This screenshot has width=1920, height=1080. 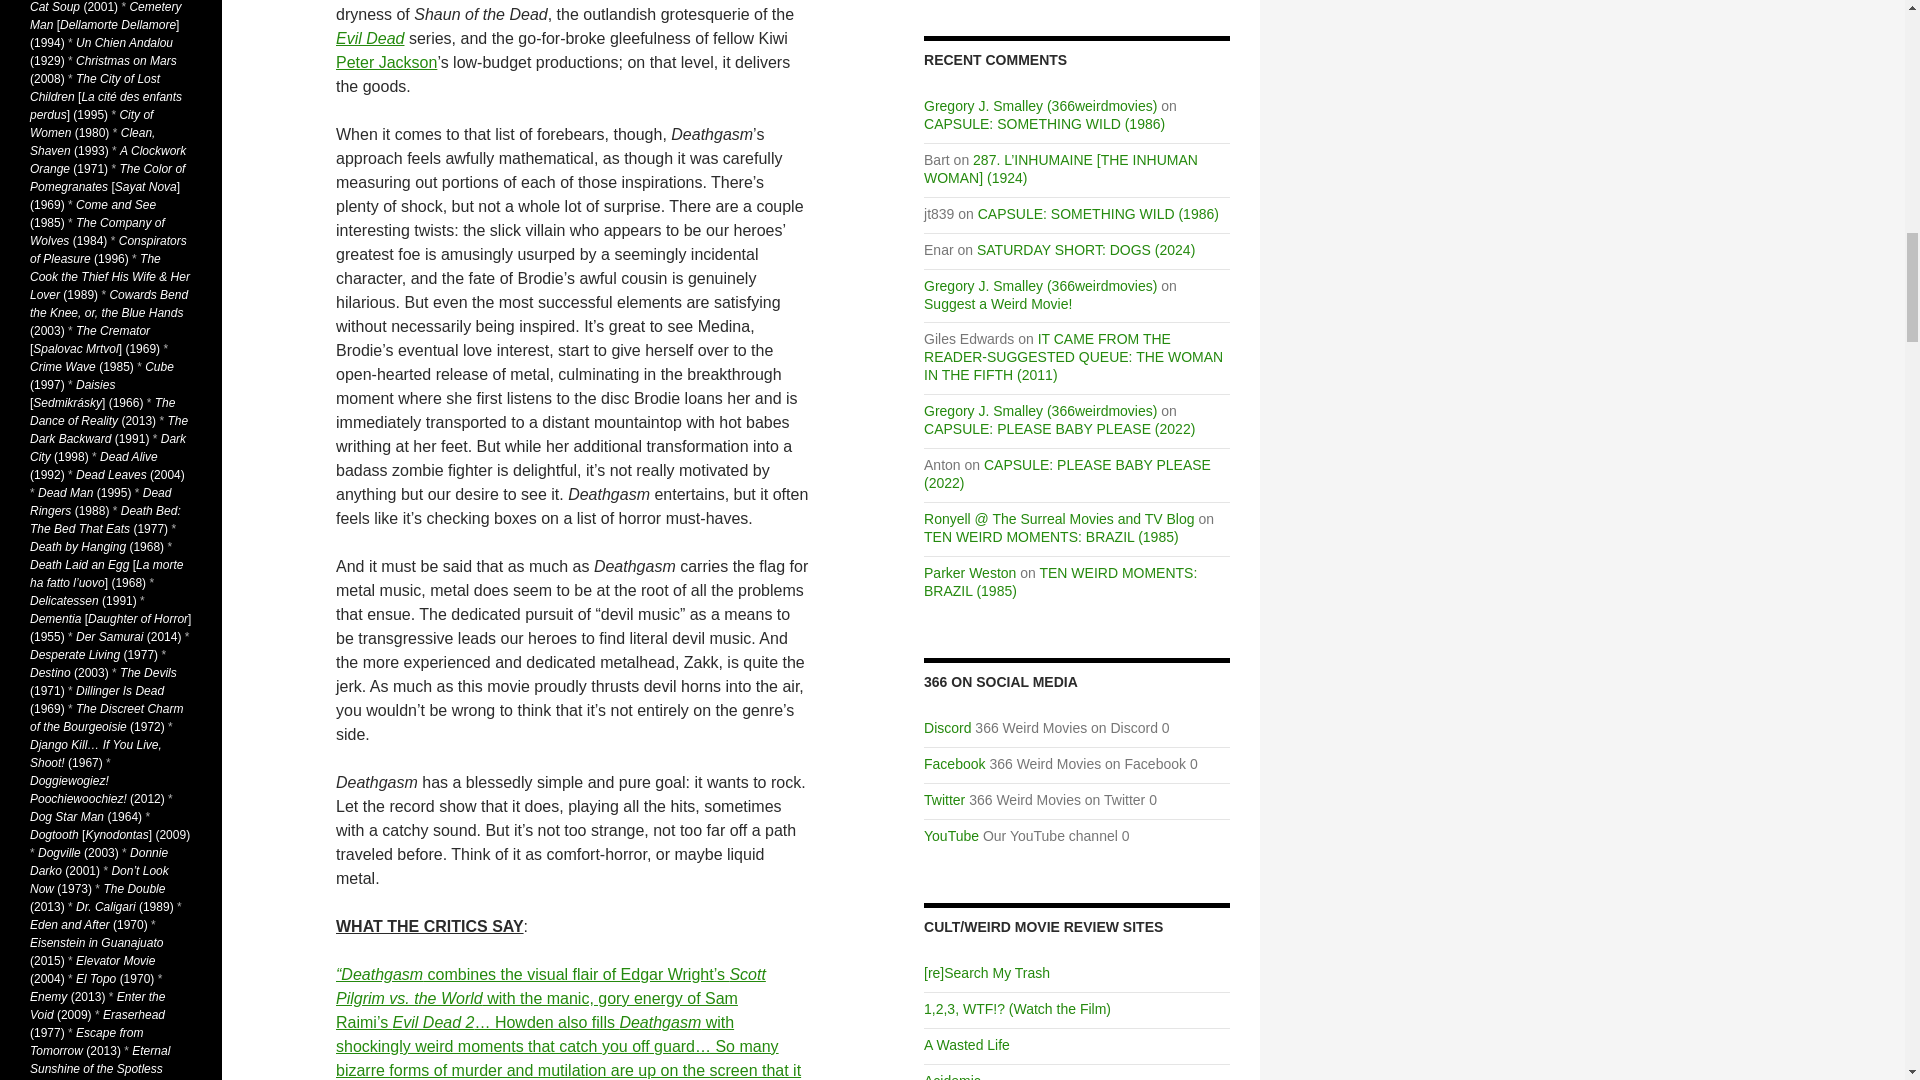 What do you see at coordinates (944, 799) in the screenshot?
I see `366 Weird Movies on Twitter` at bounding box center [944, 799].